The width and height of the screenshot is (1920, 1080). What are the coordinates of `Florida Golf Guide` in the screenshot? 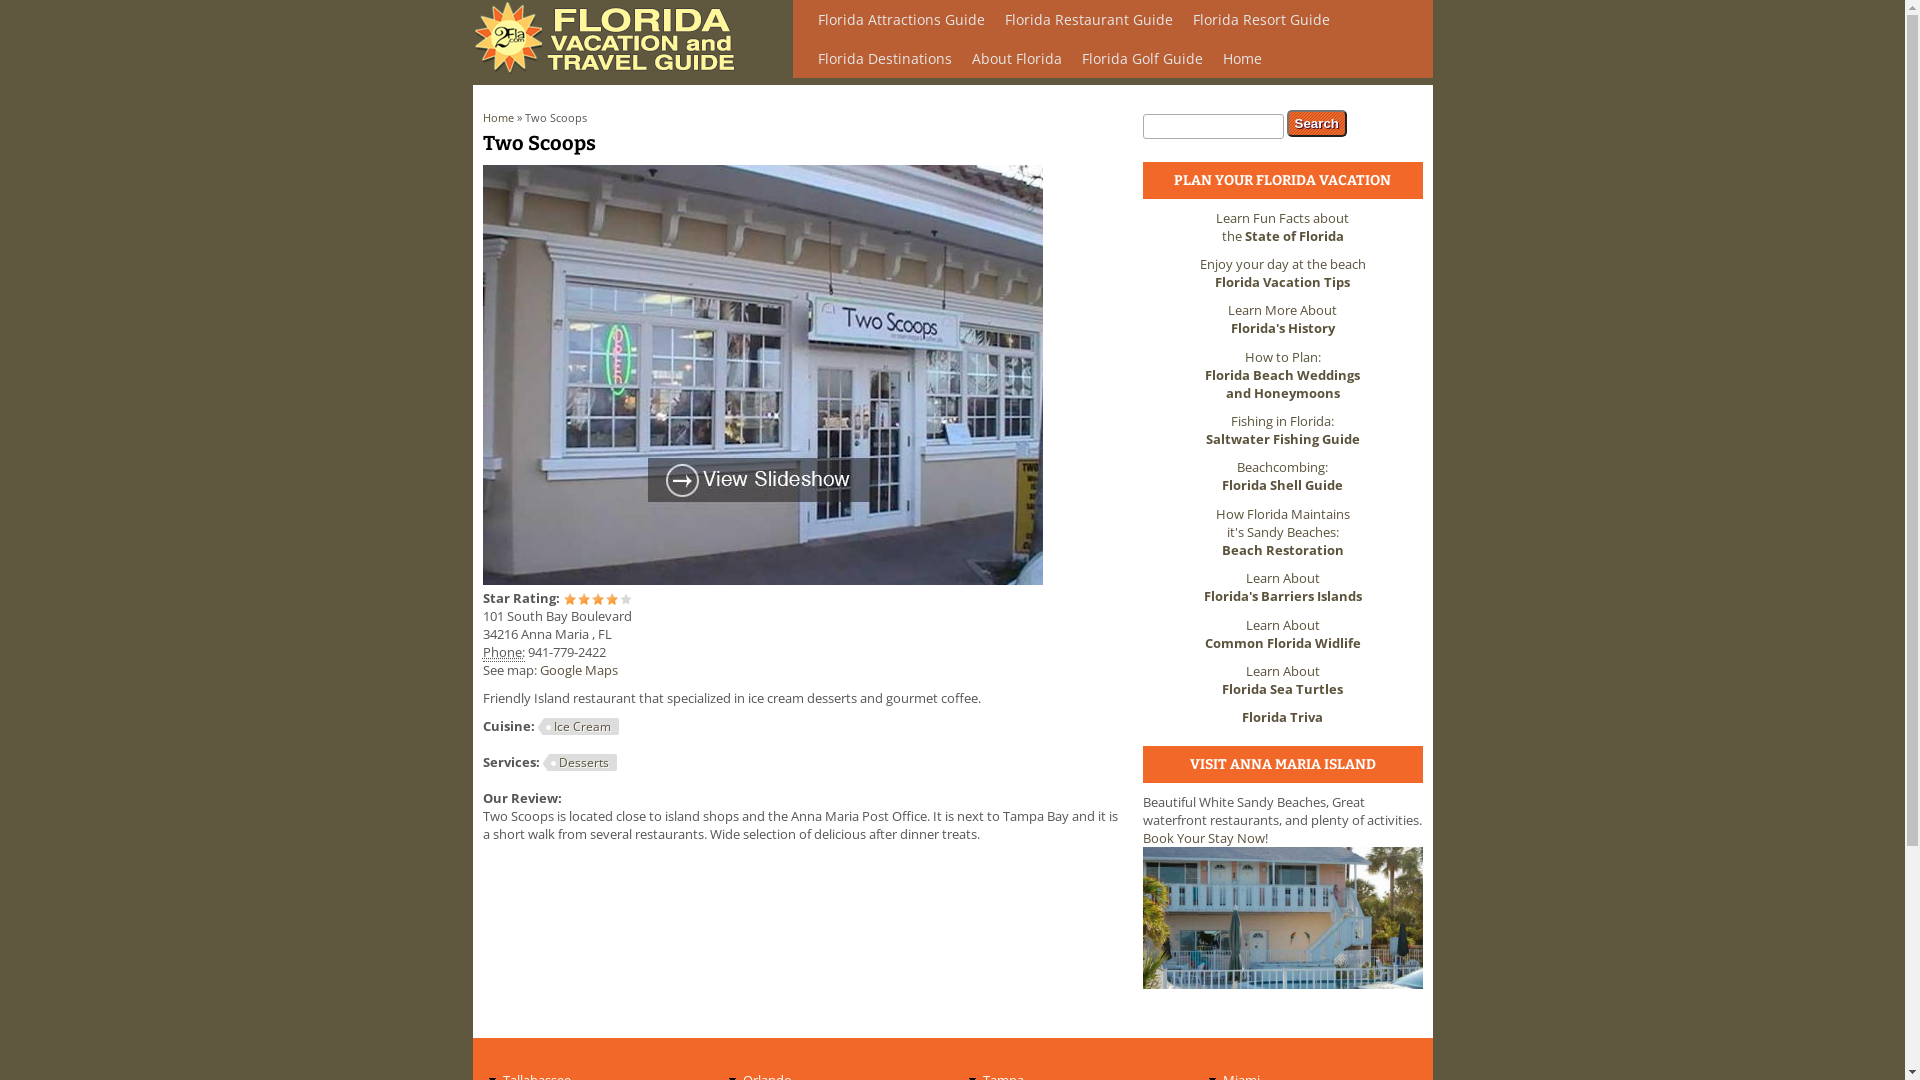 It's located at (1142, 58).